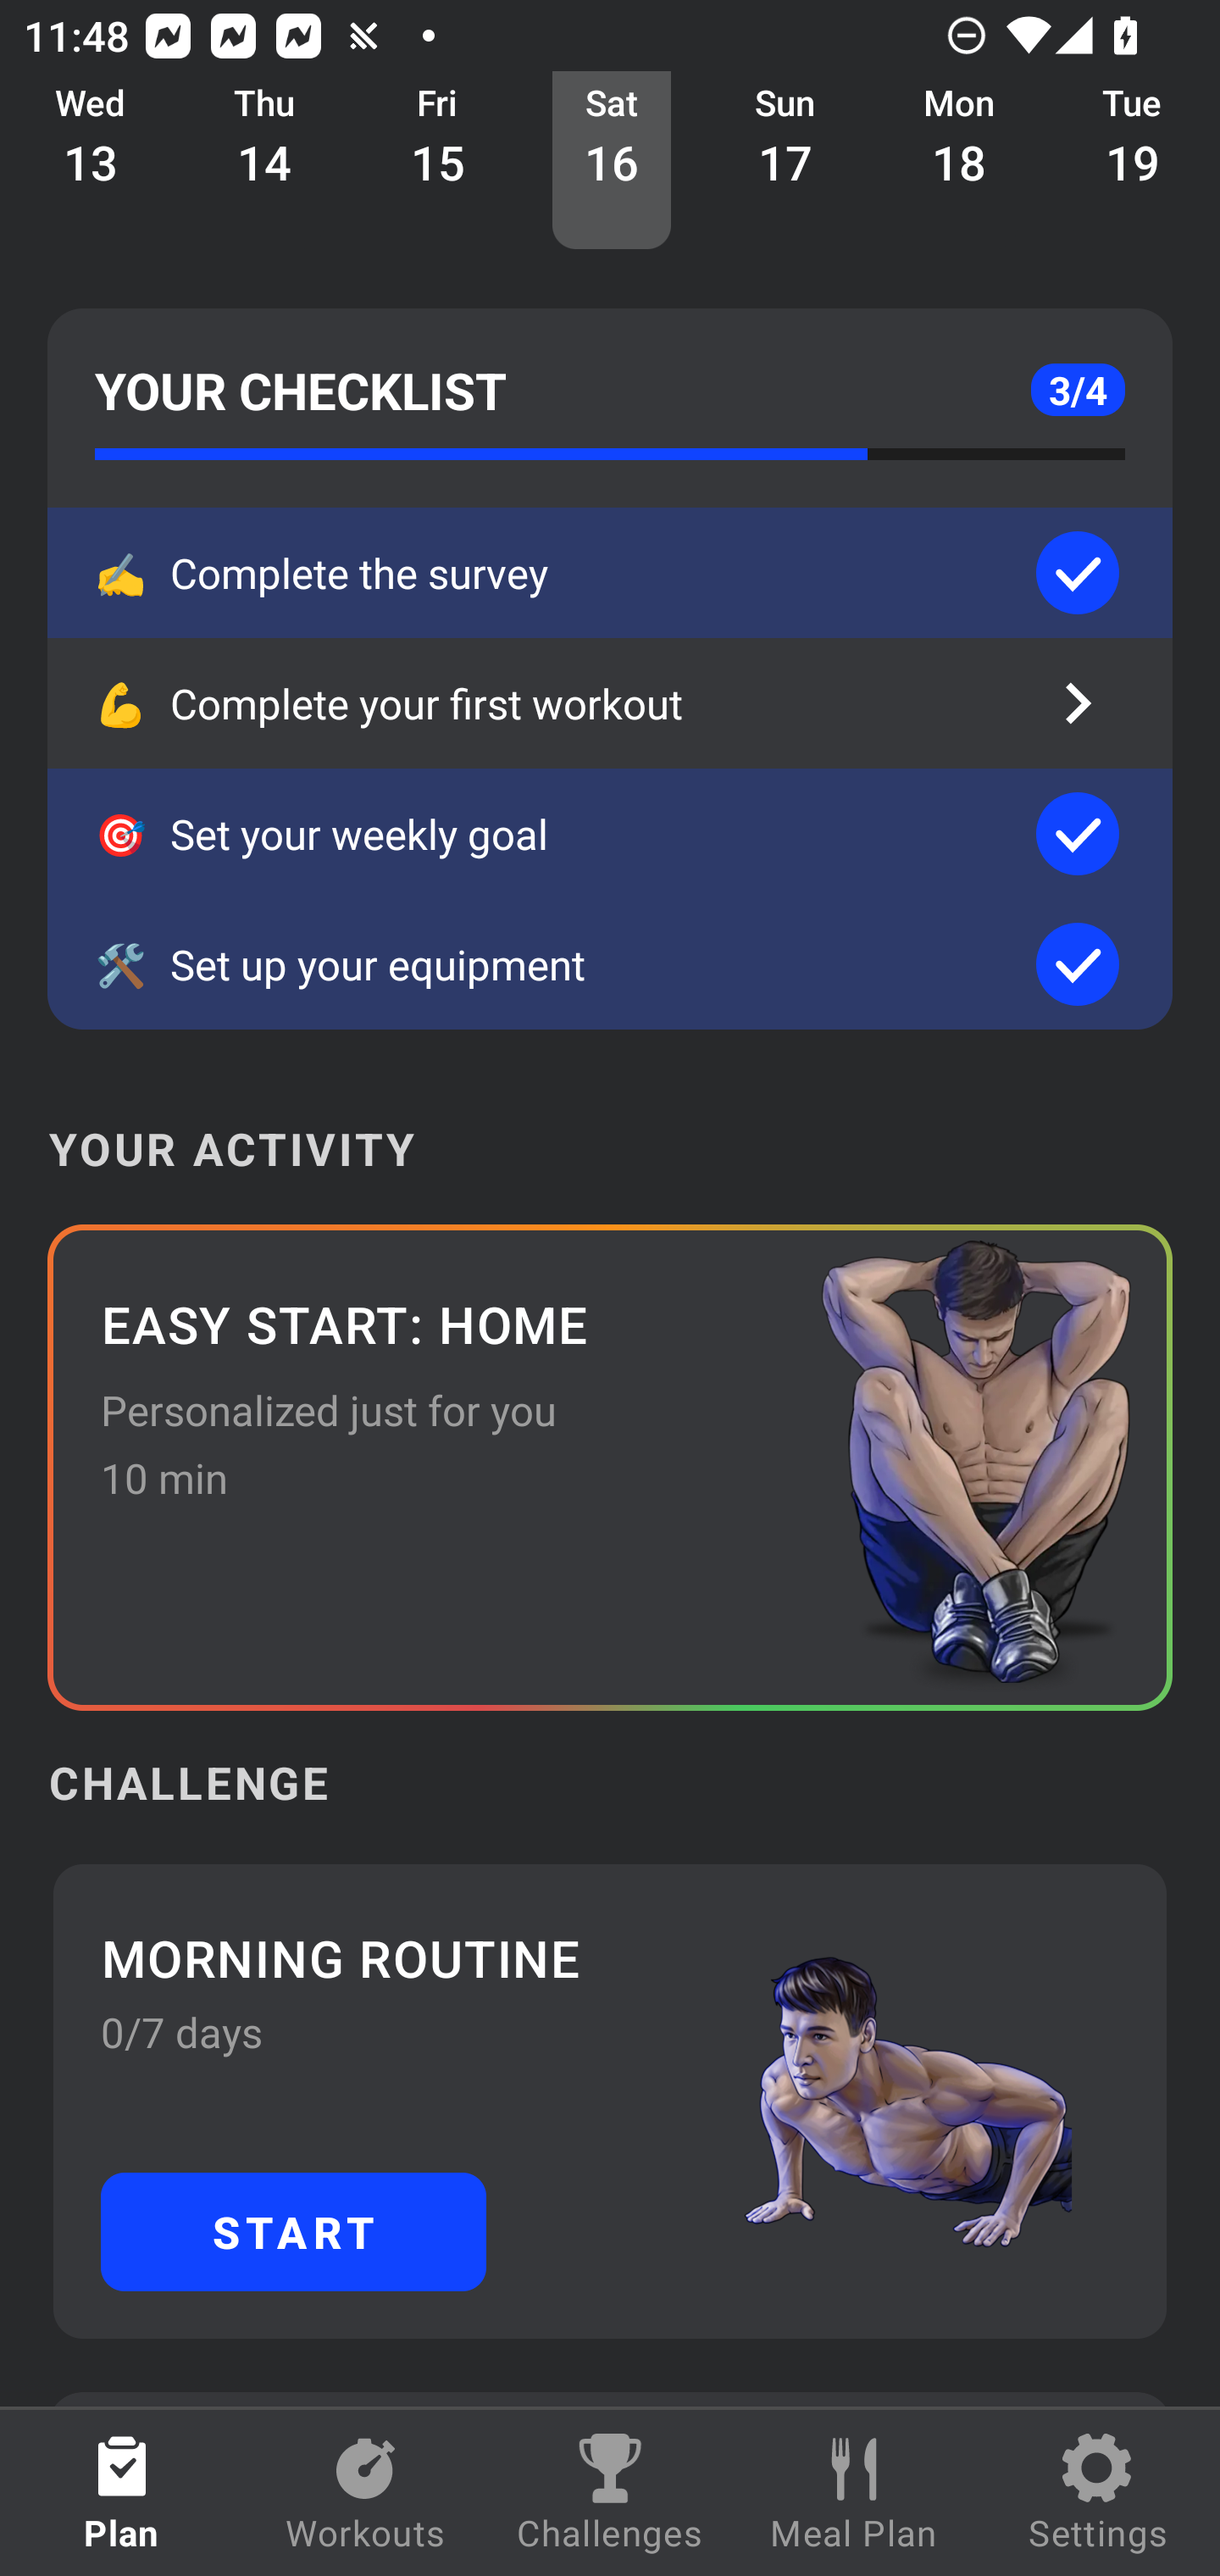  What do you see at coordinates (366, 2493) in the screenshot?
I see ` Workouts ` at bounding box center [366, 2493].